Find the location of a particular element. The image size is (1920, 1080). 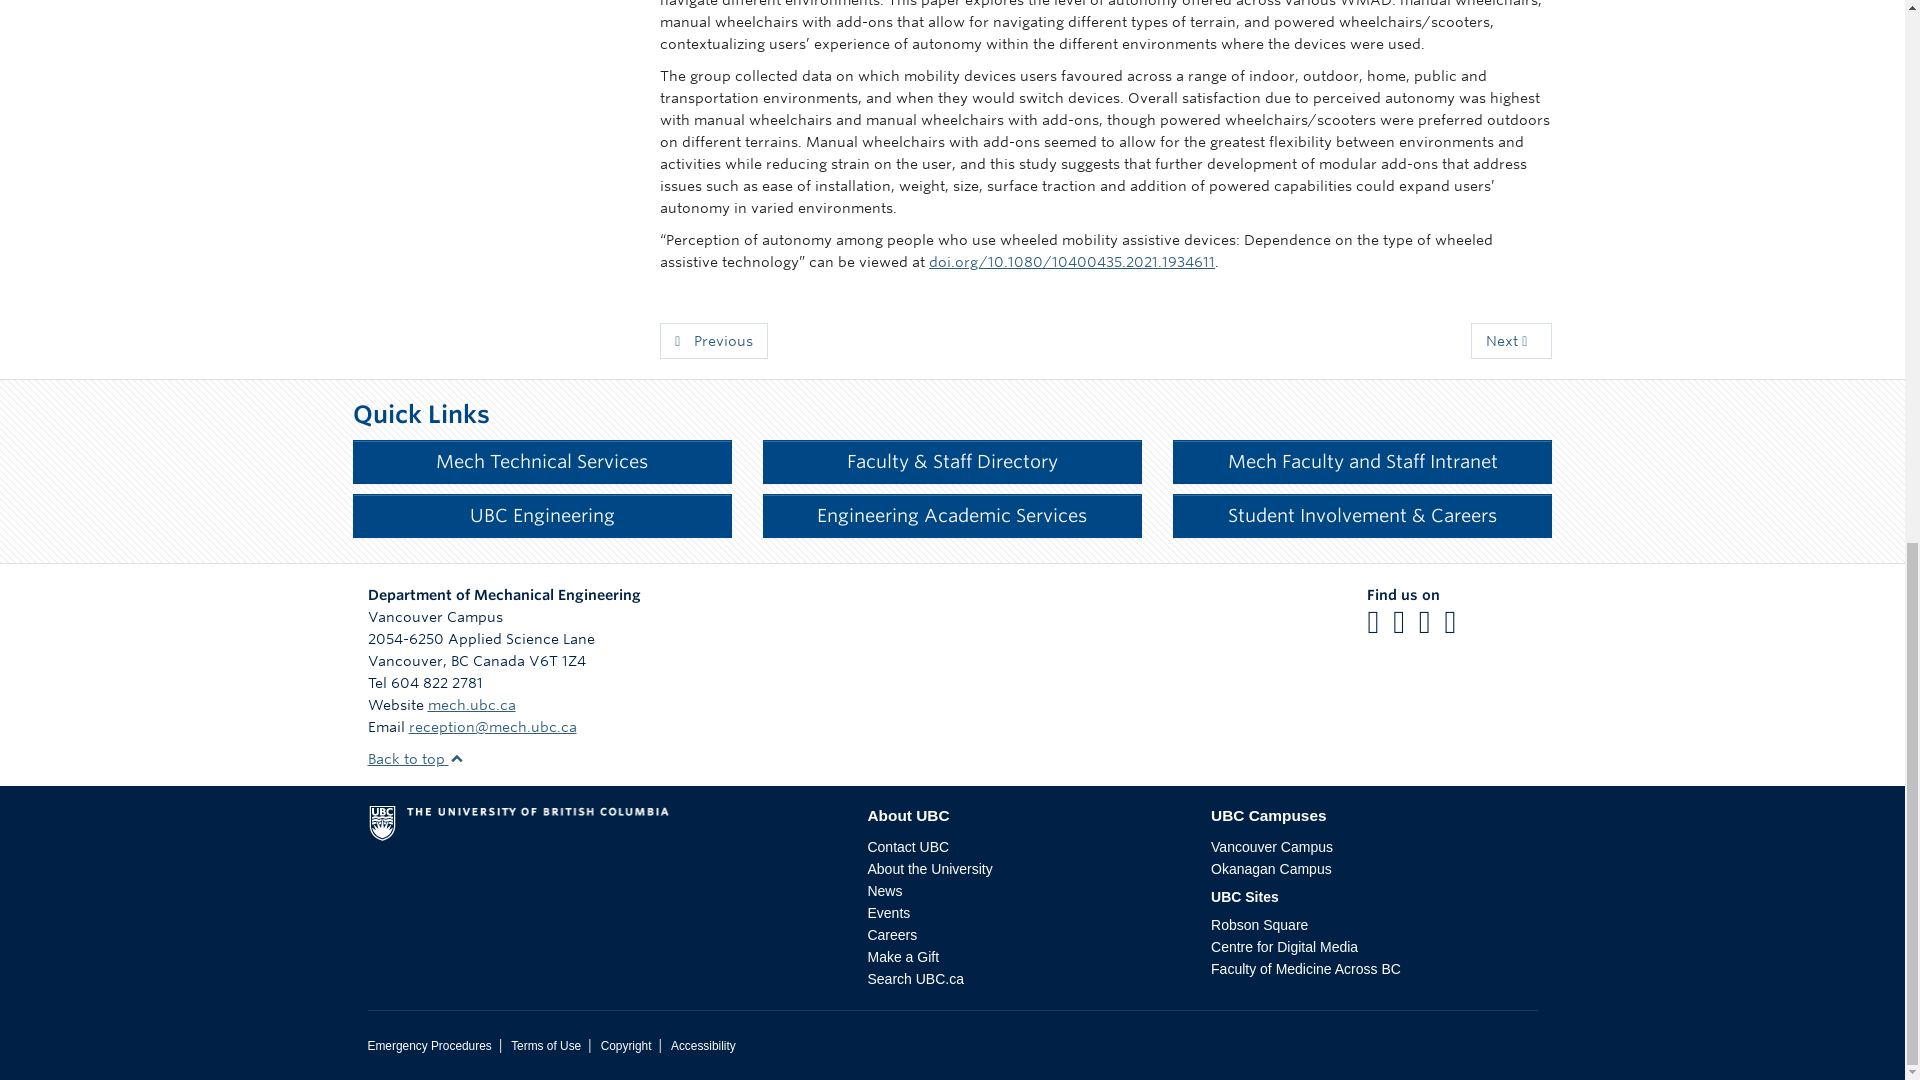

Back to top is located at coordinates (416, 758).